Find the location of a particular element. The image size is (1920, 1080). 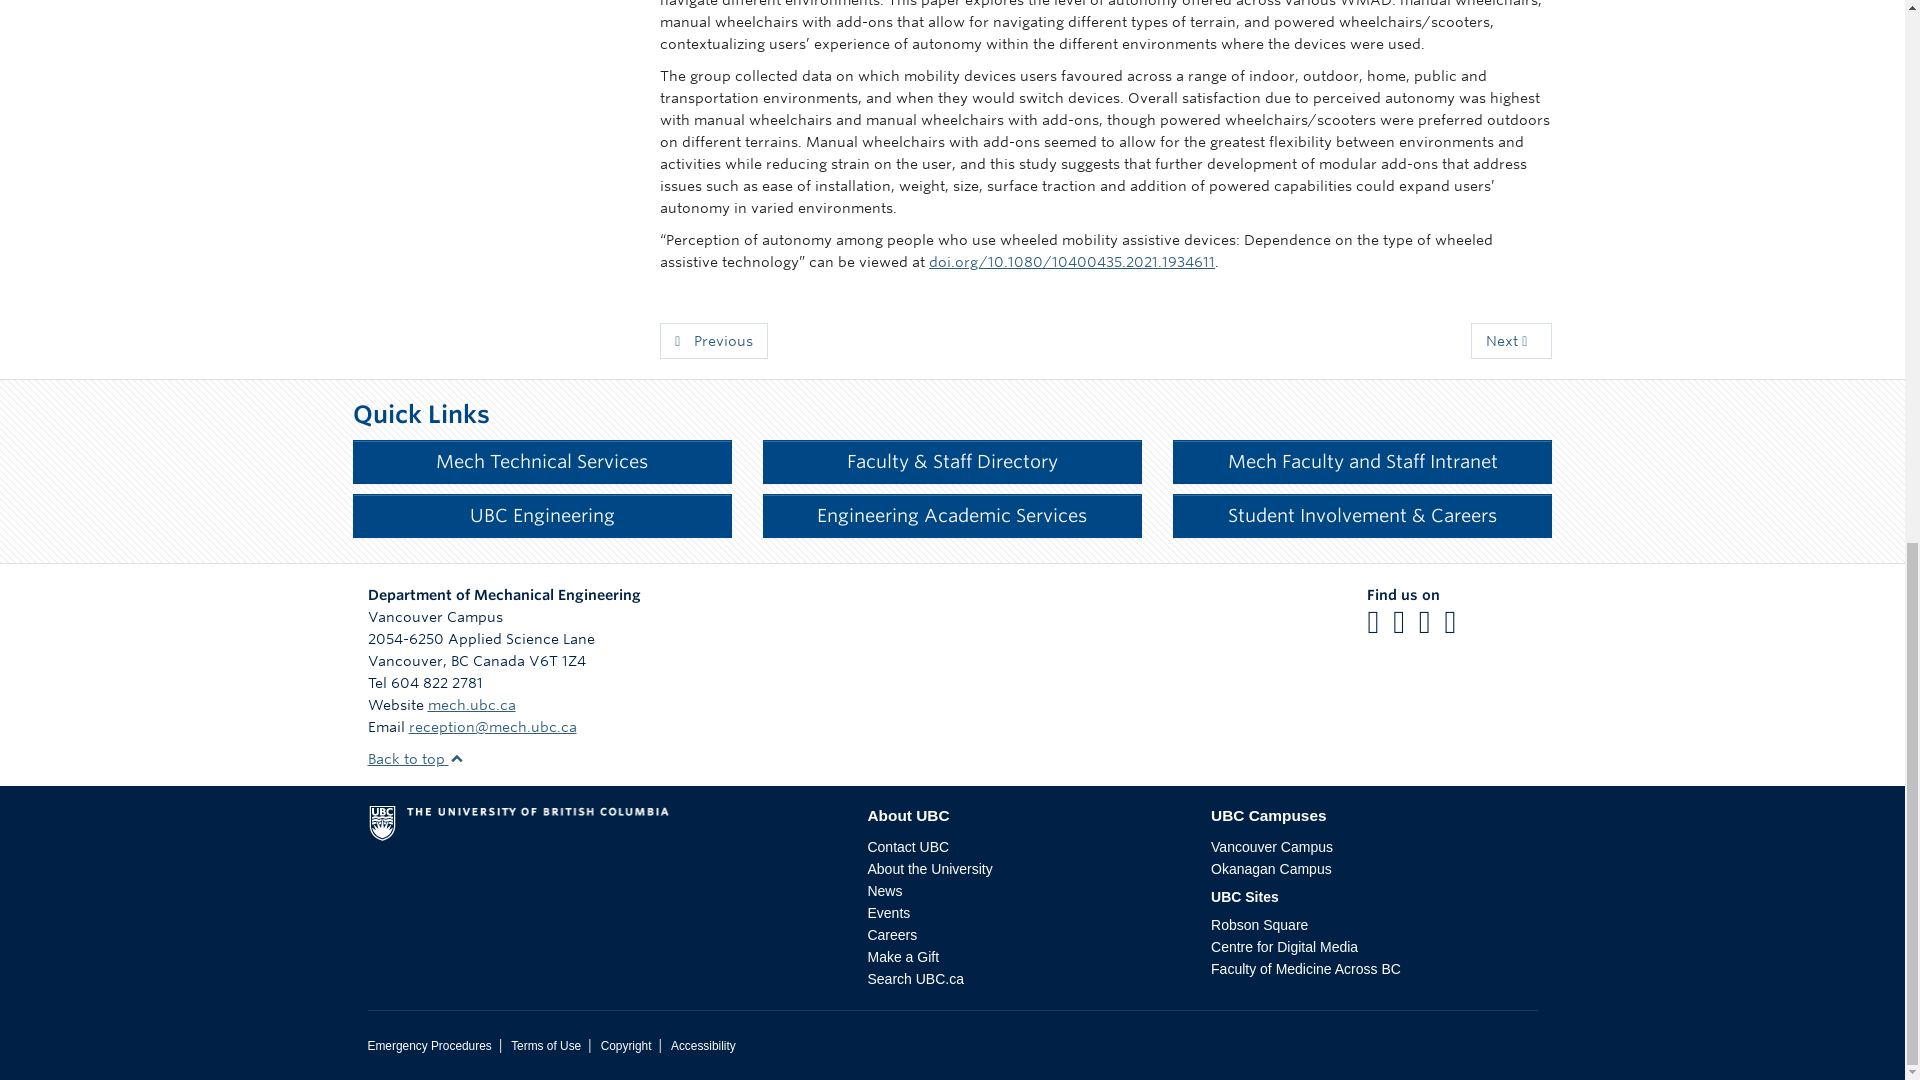

Back to top is located at coordinates (416, 758).